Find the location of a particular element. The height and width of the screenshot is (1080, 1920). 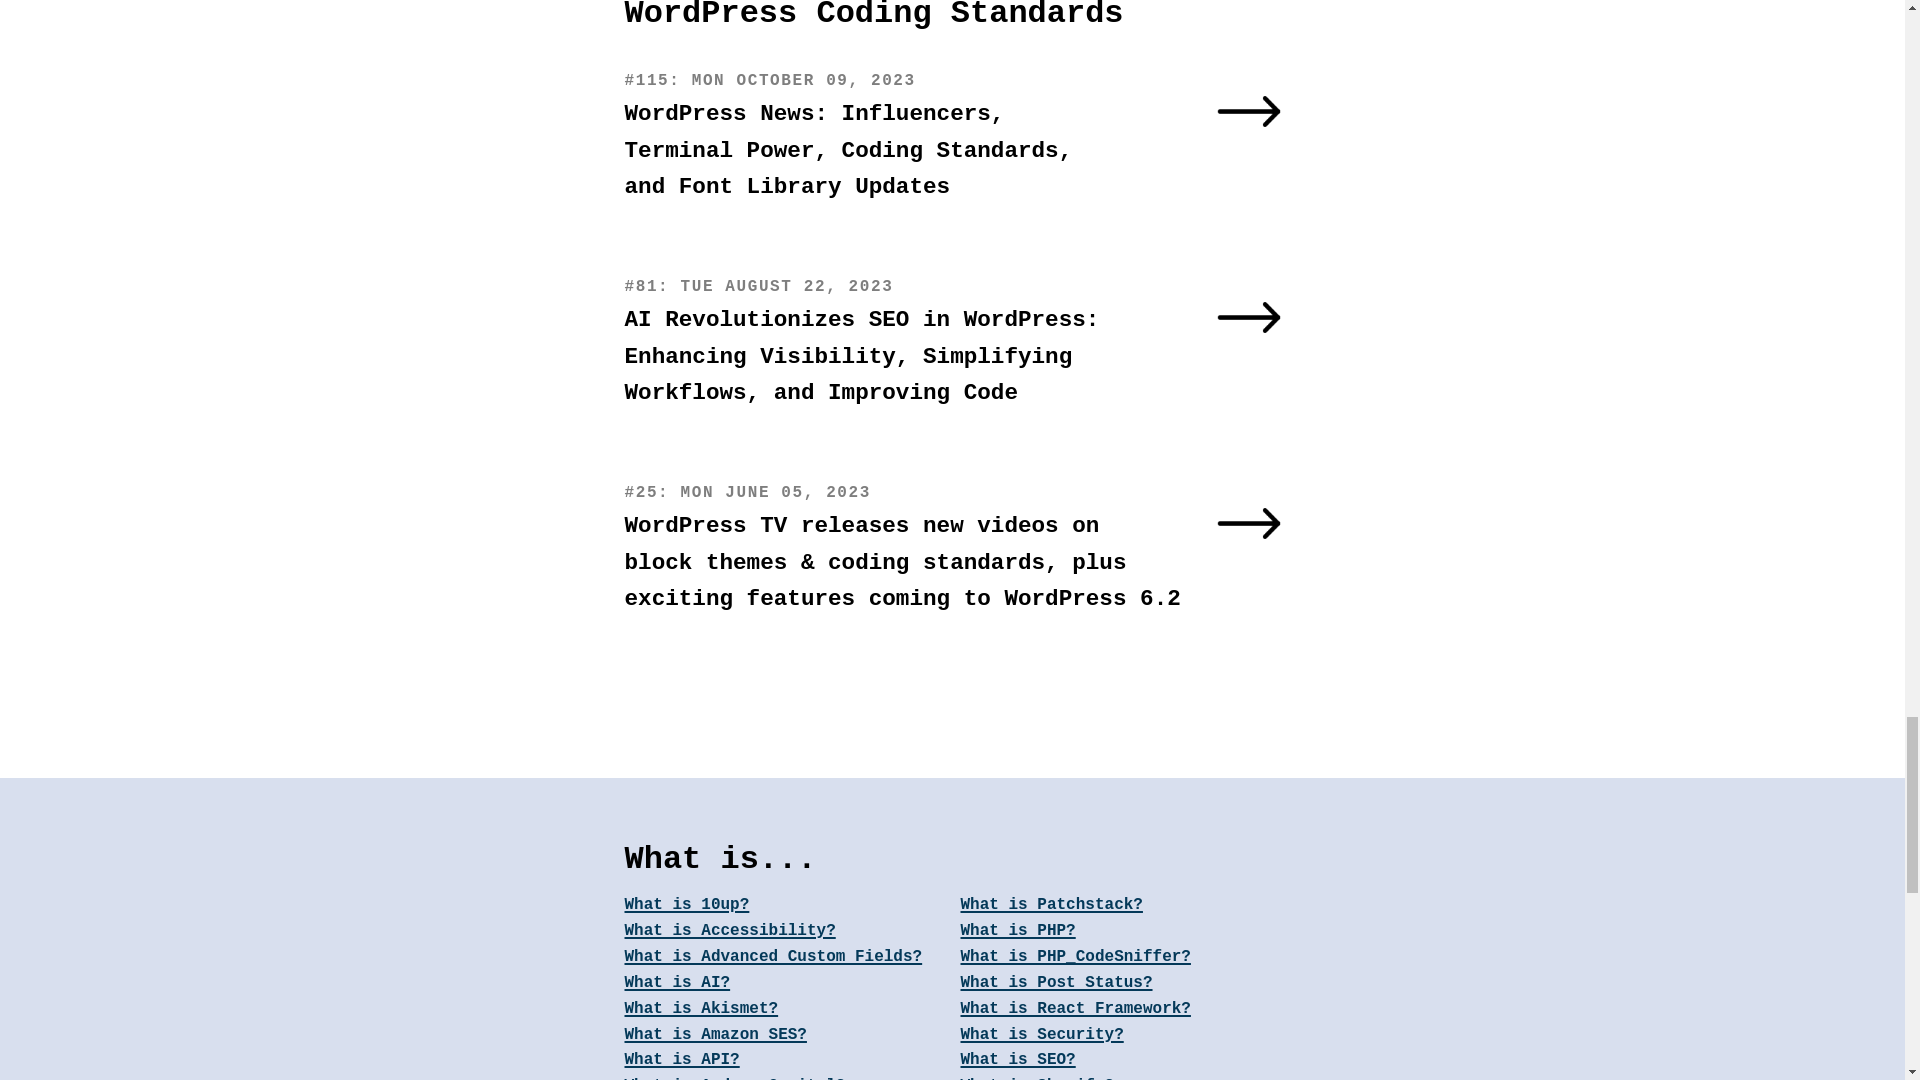

What is AI? is located at coordinates (784, 983).